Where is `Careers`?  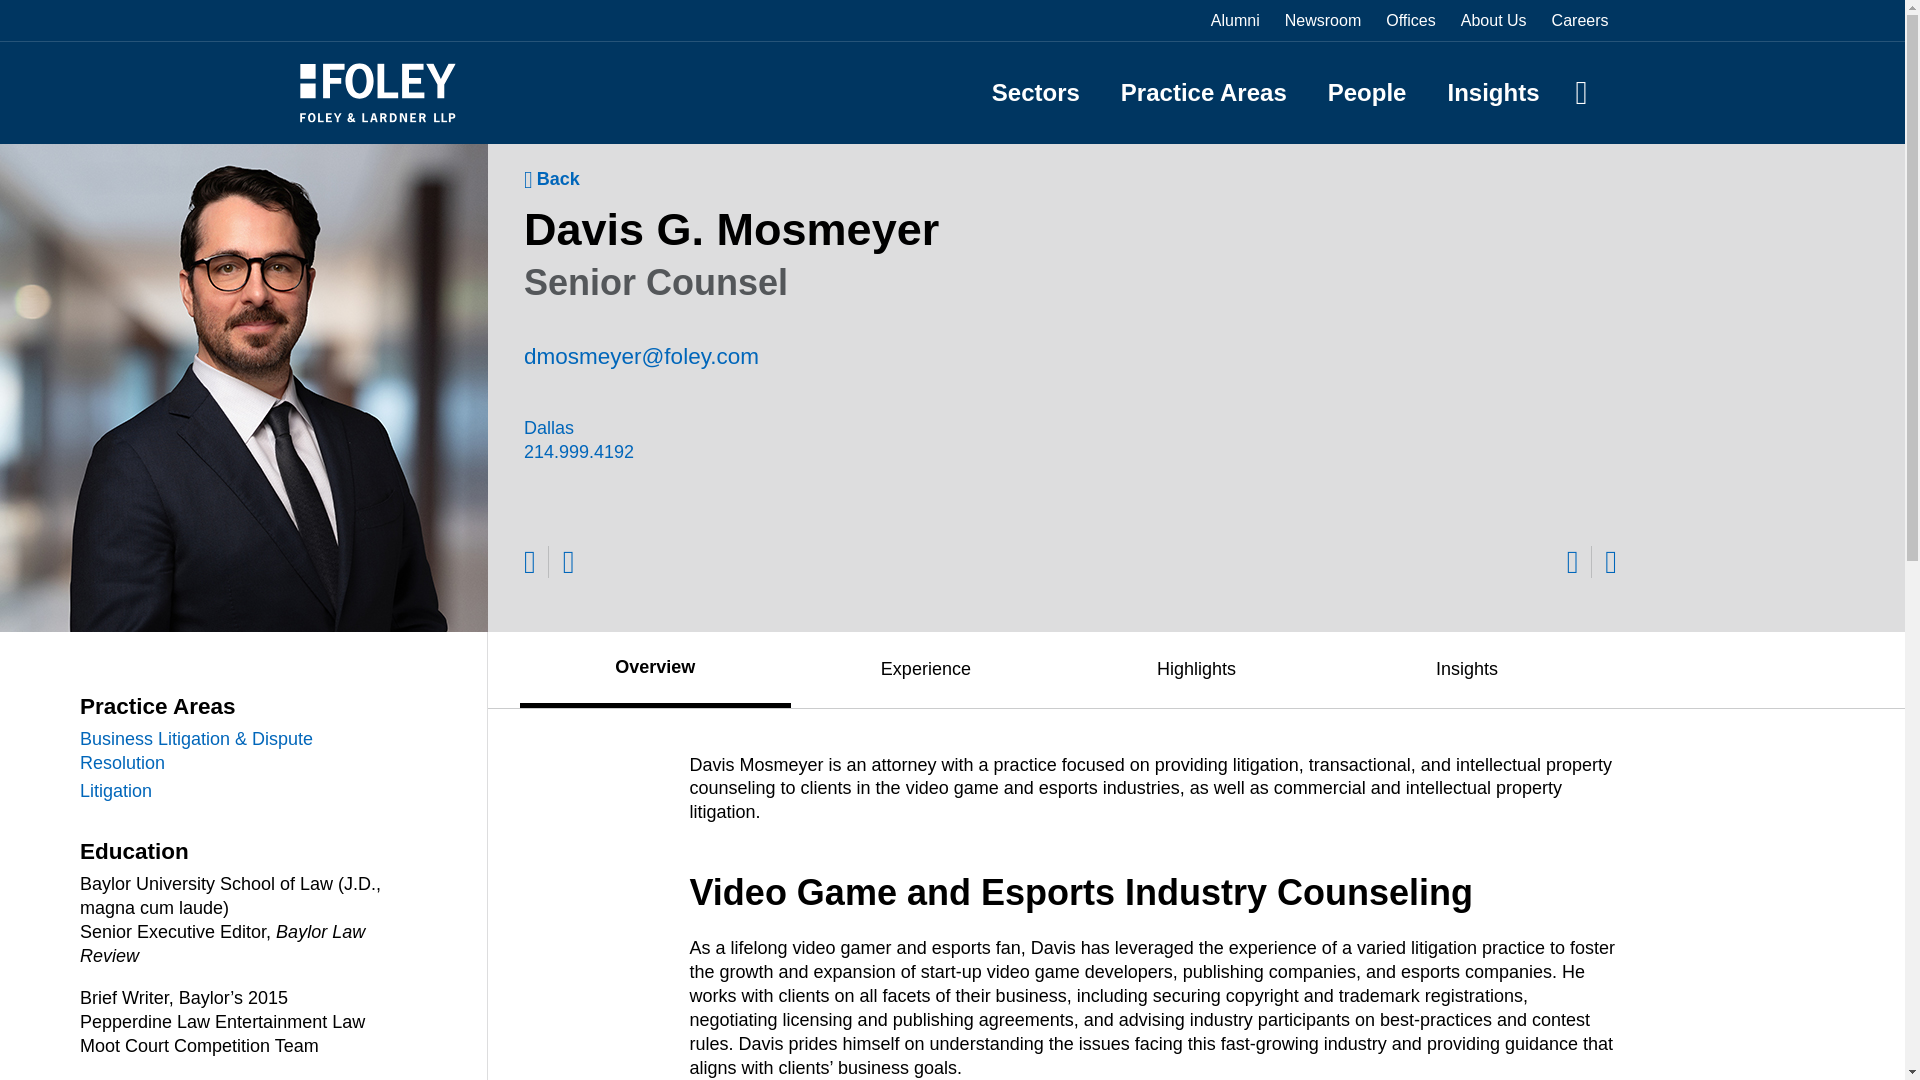
Careers is located at coordinates (1580, 20).